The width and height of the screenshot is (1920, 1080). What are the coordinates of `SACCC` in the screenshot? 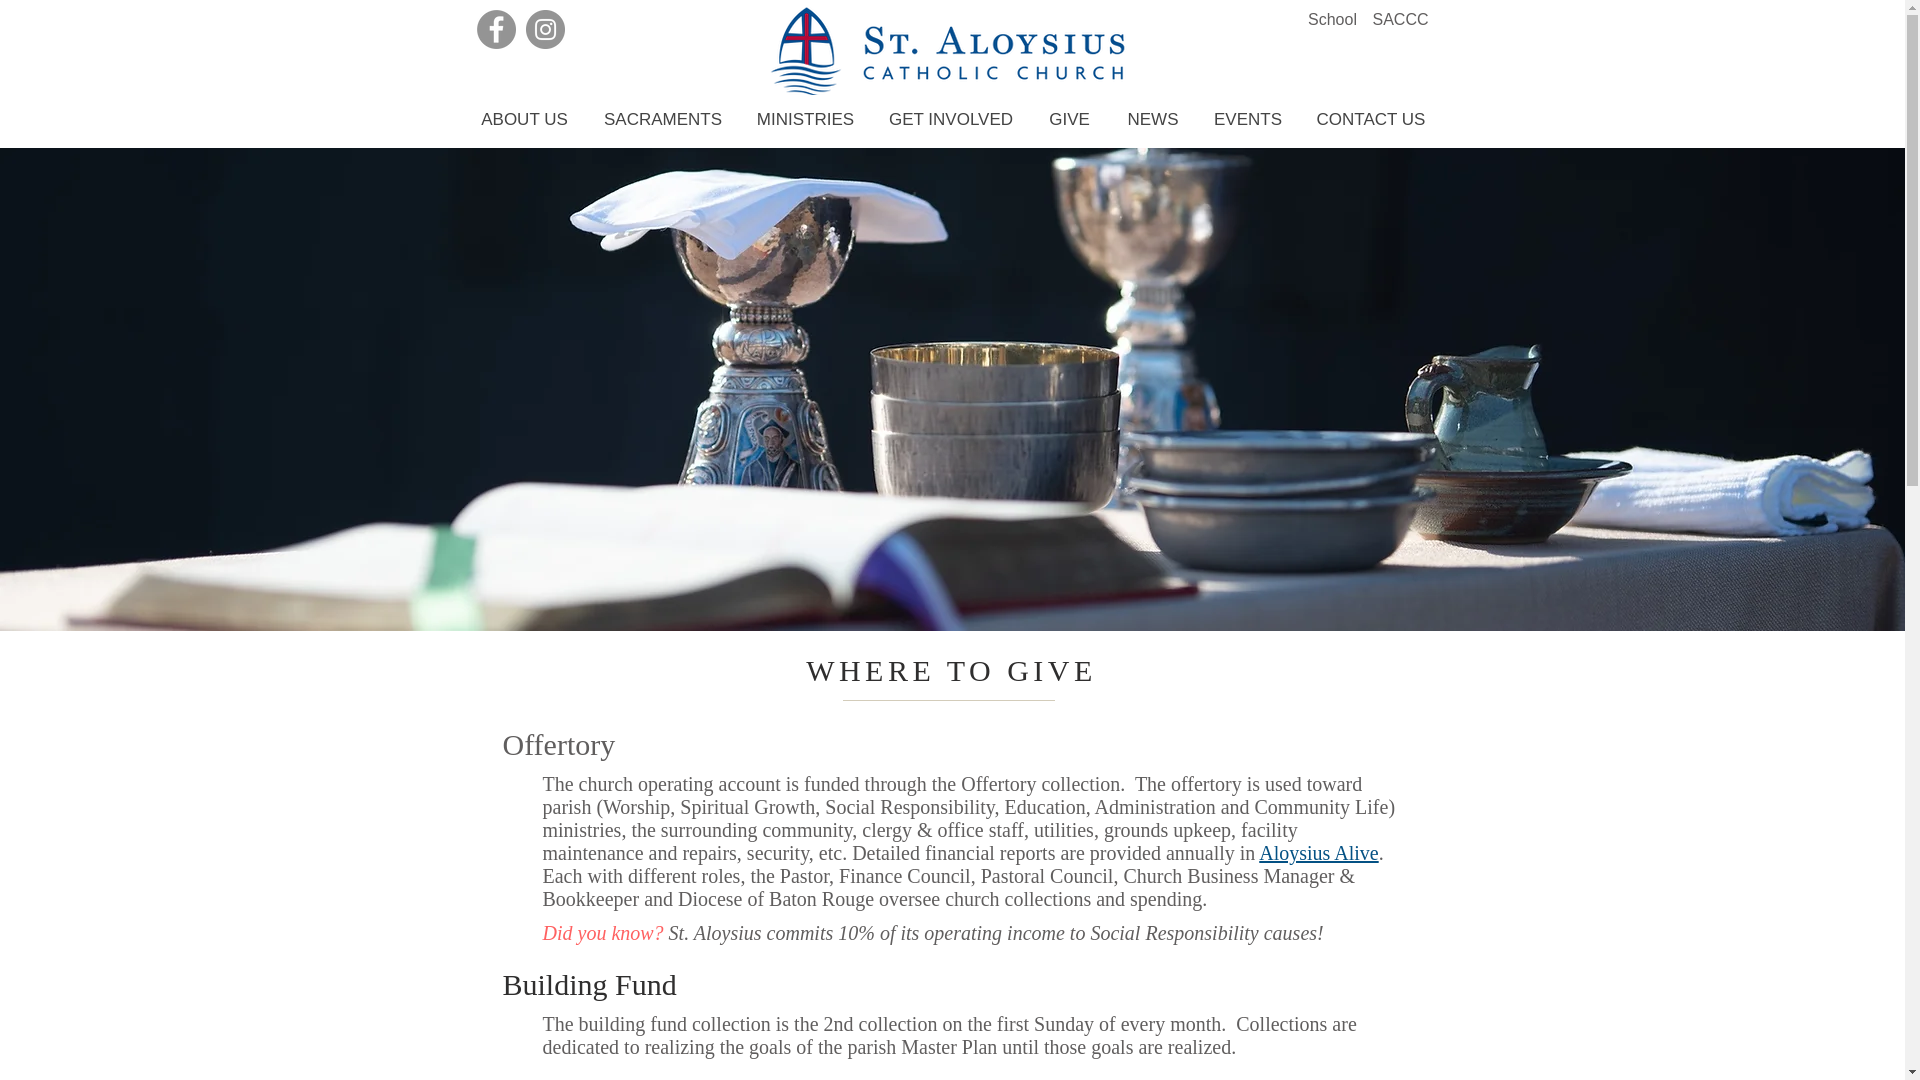 It's located at (1400, 20).